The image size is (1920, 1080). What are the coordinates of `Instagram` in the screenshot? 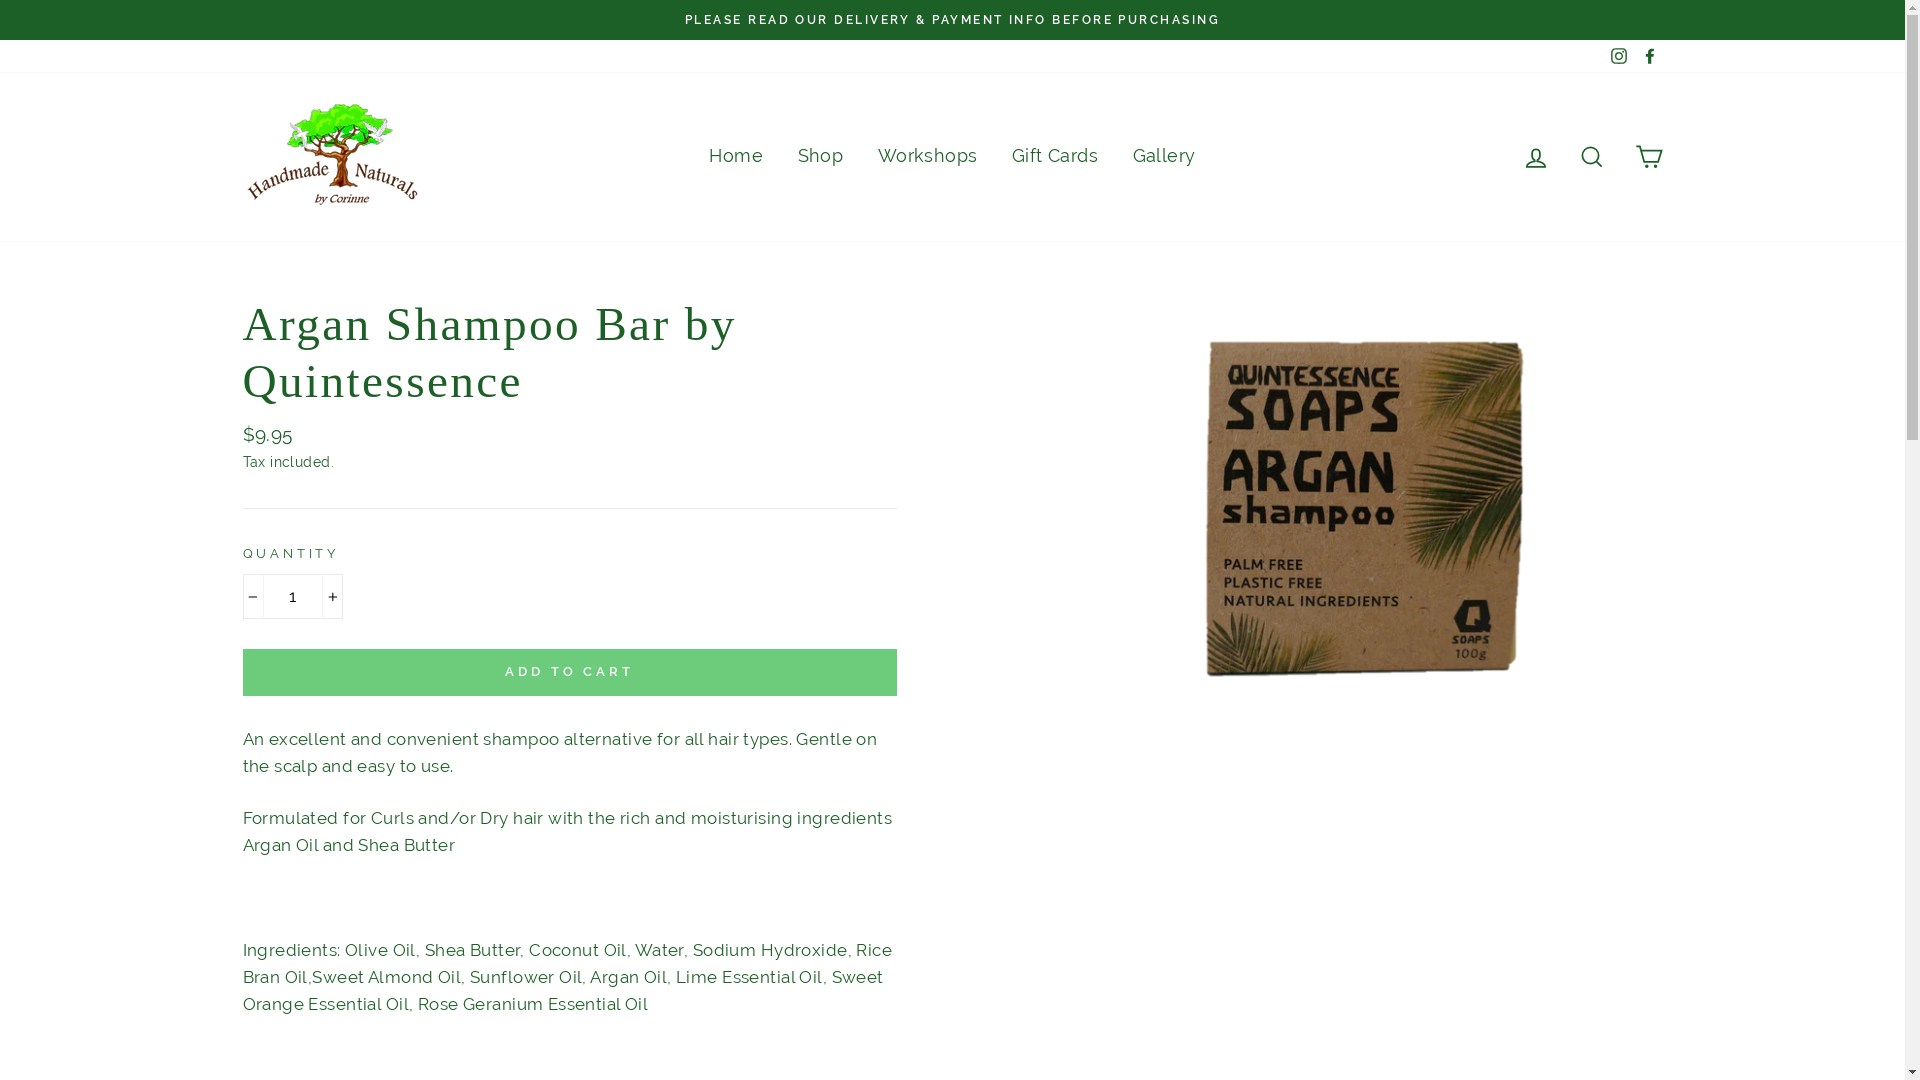 It's located at (1619, 56).